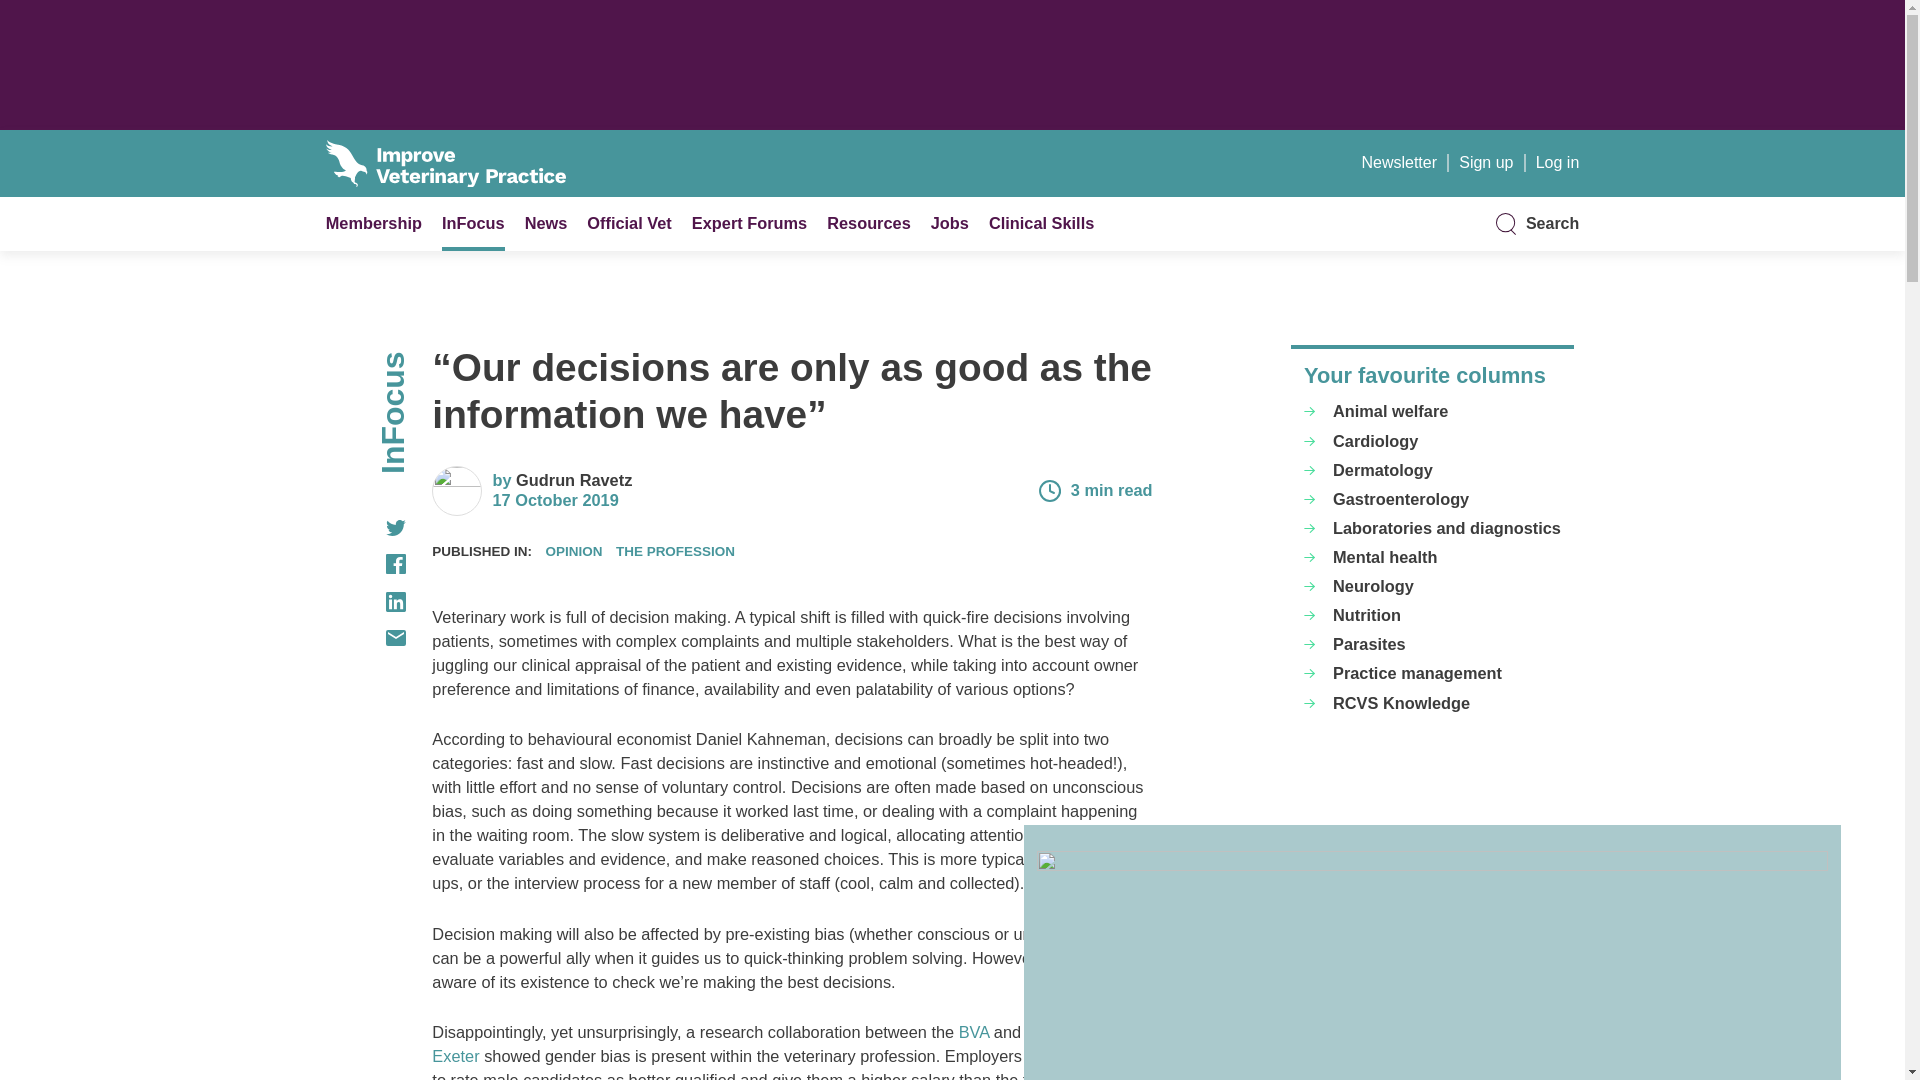 This screenshot has height=1080, width=1920. Describe the element at coordinates (574, 552) in the screenshot. I see `OPINION` at that location.